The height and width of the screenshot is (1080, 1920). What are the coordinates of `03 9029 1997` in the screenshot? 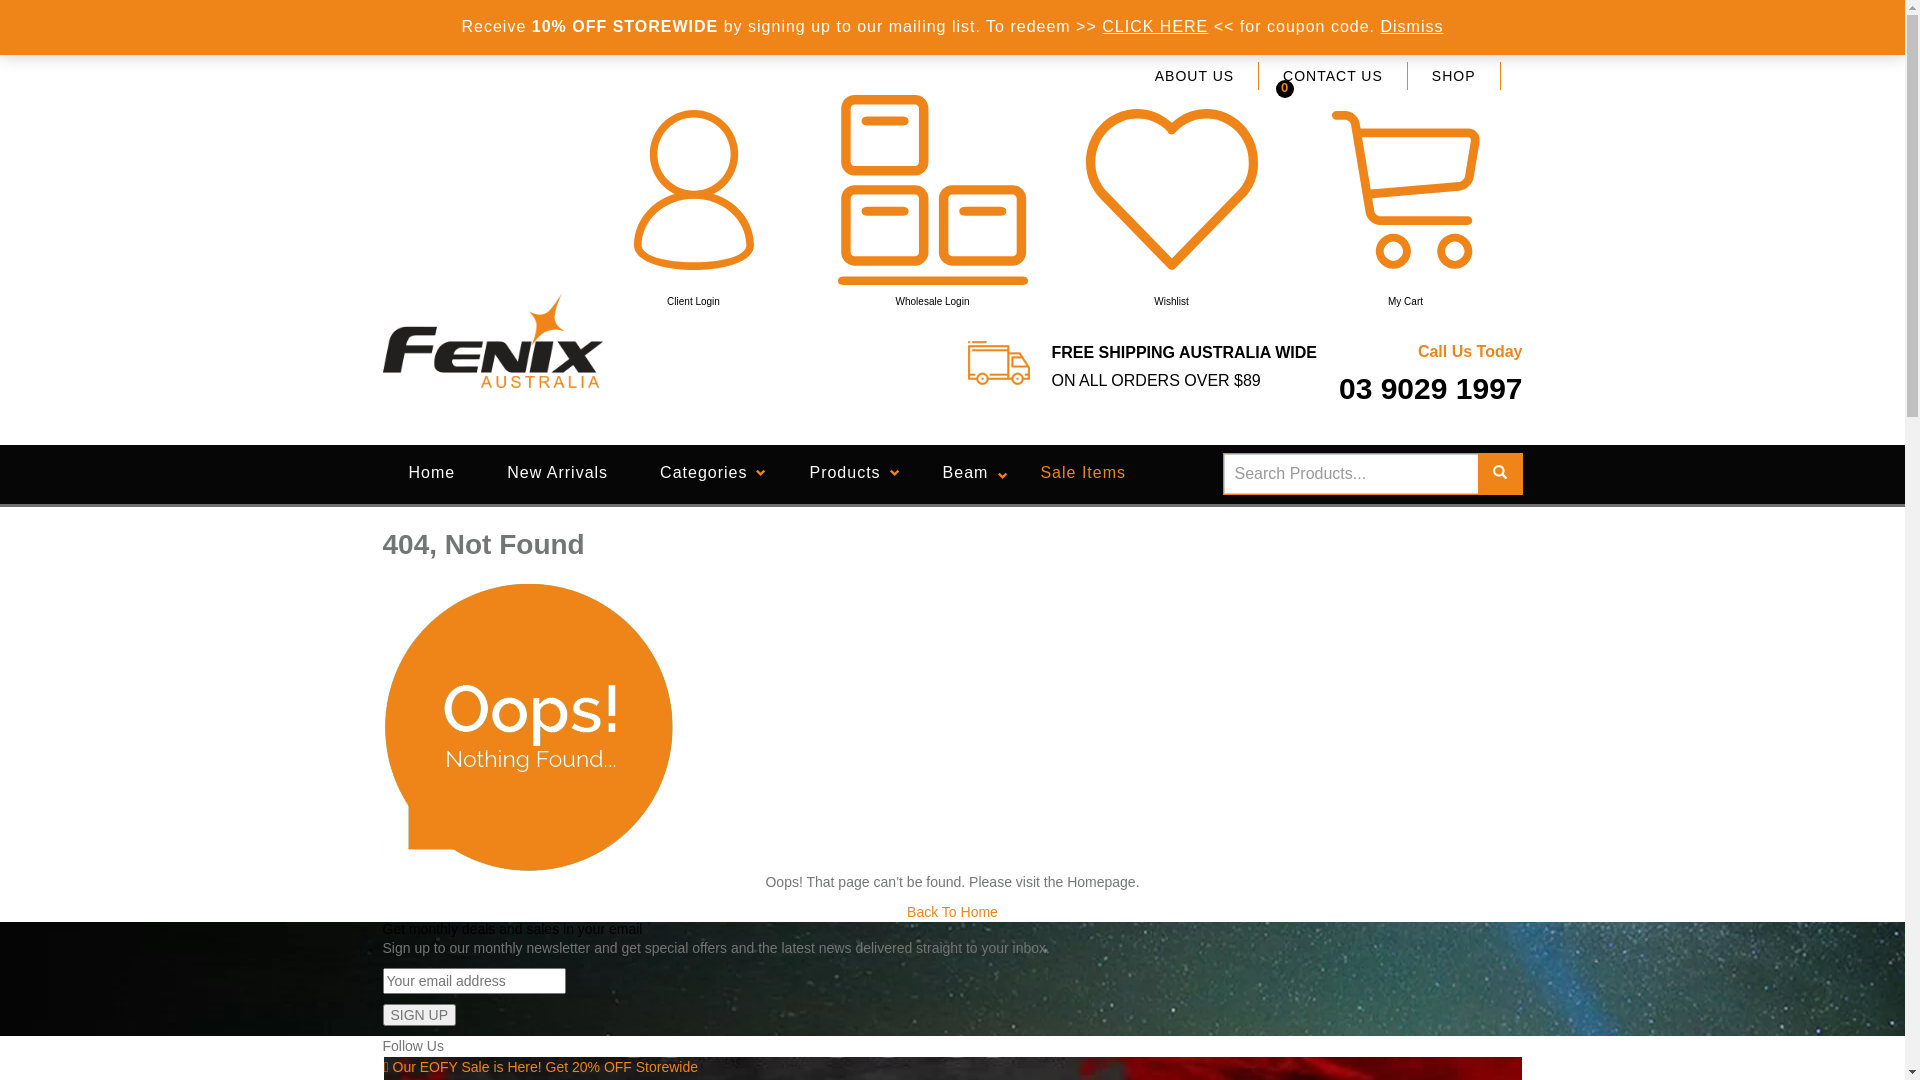 It's located at (1431, 390).